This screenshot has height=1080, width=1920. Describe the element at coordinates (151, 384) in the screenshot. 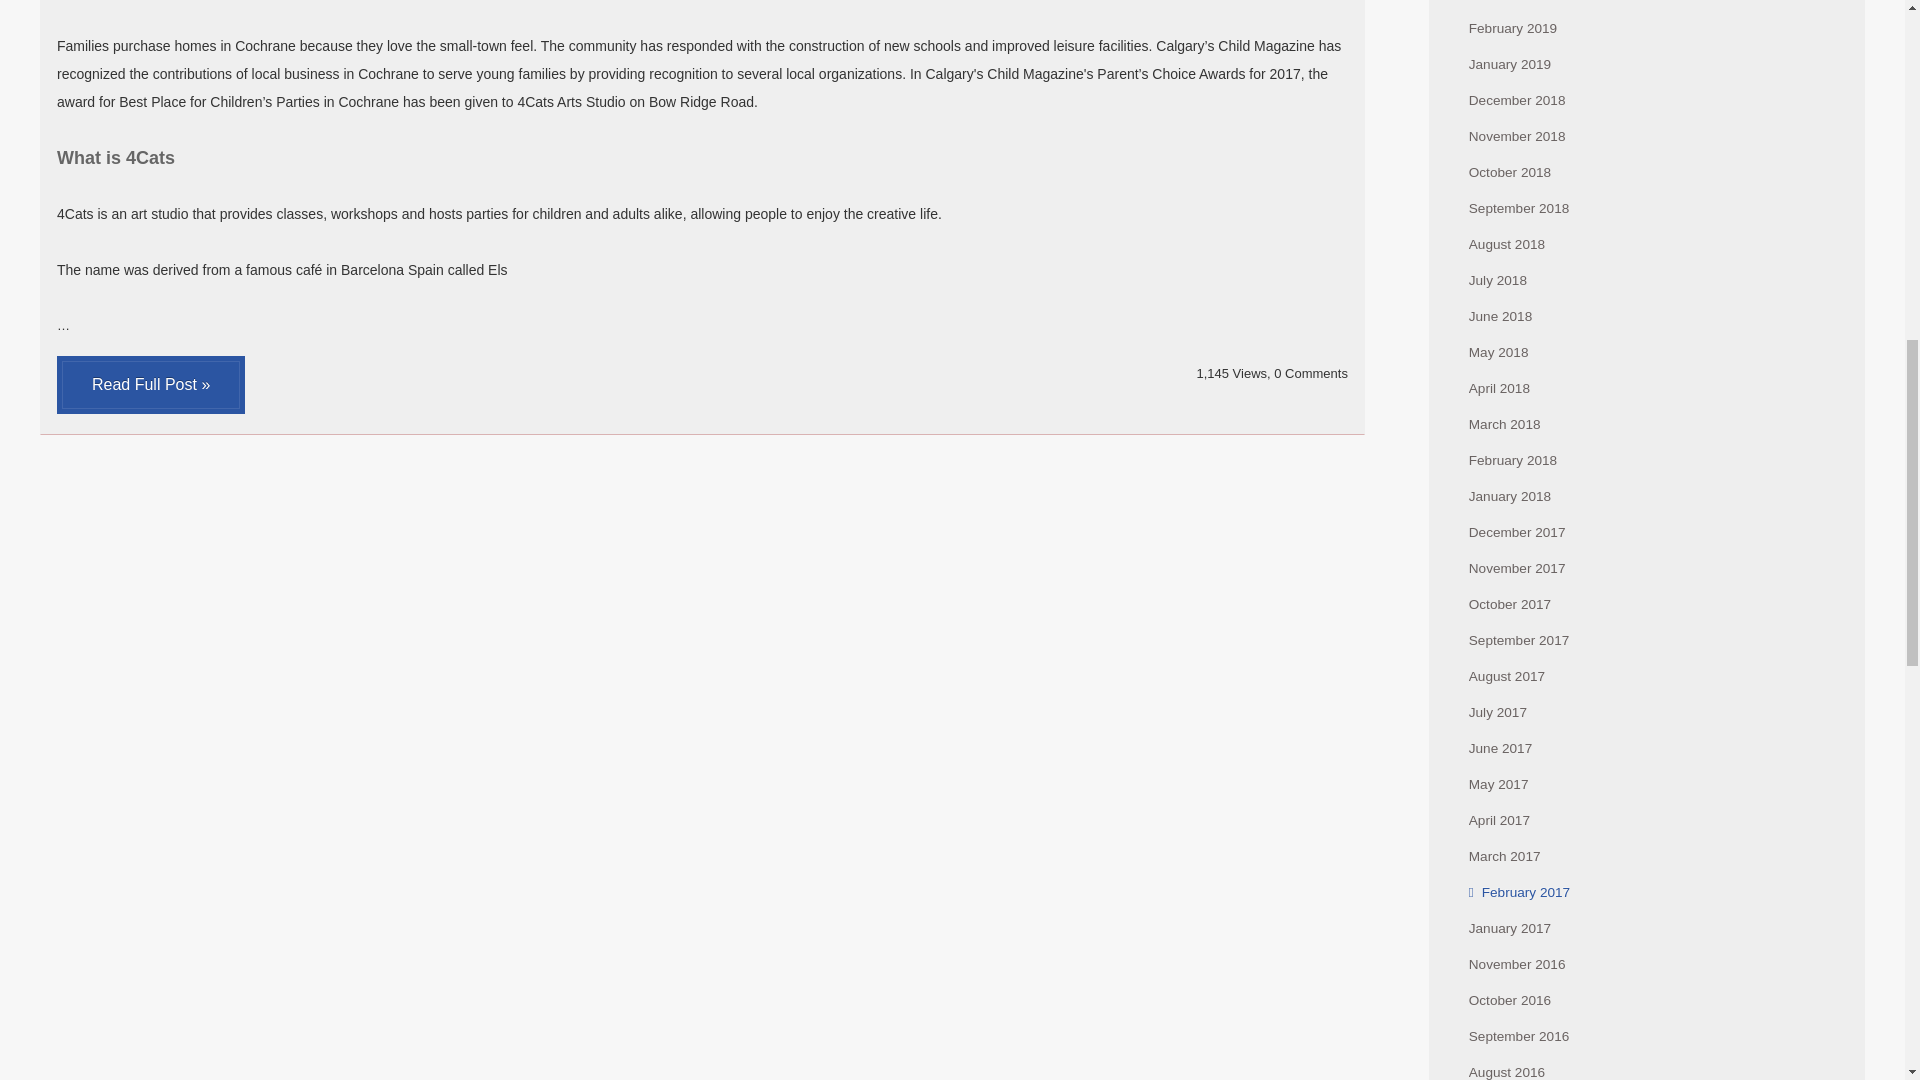

I see `Read Full Post` at that location.